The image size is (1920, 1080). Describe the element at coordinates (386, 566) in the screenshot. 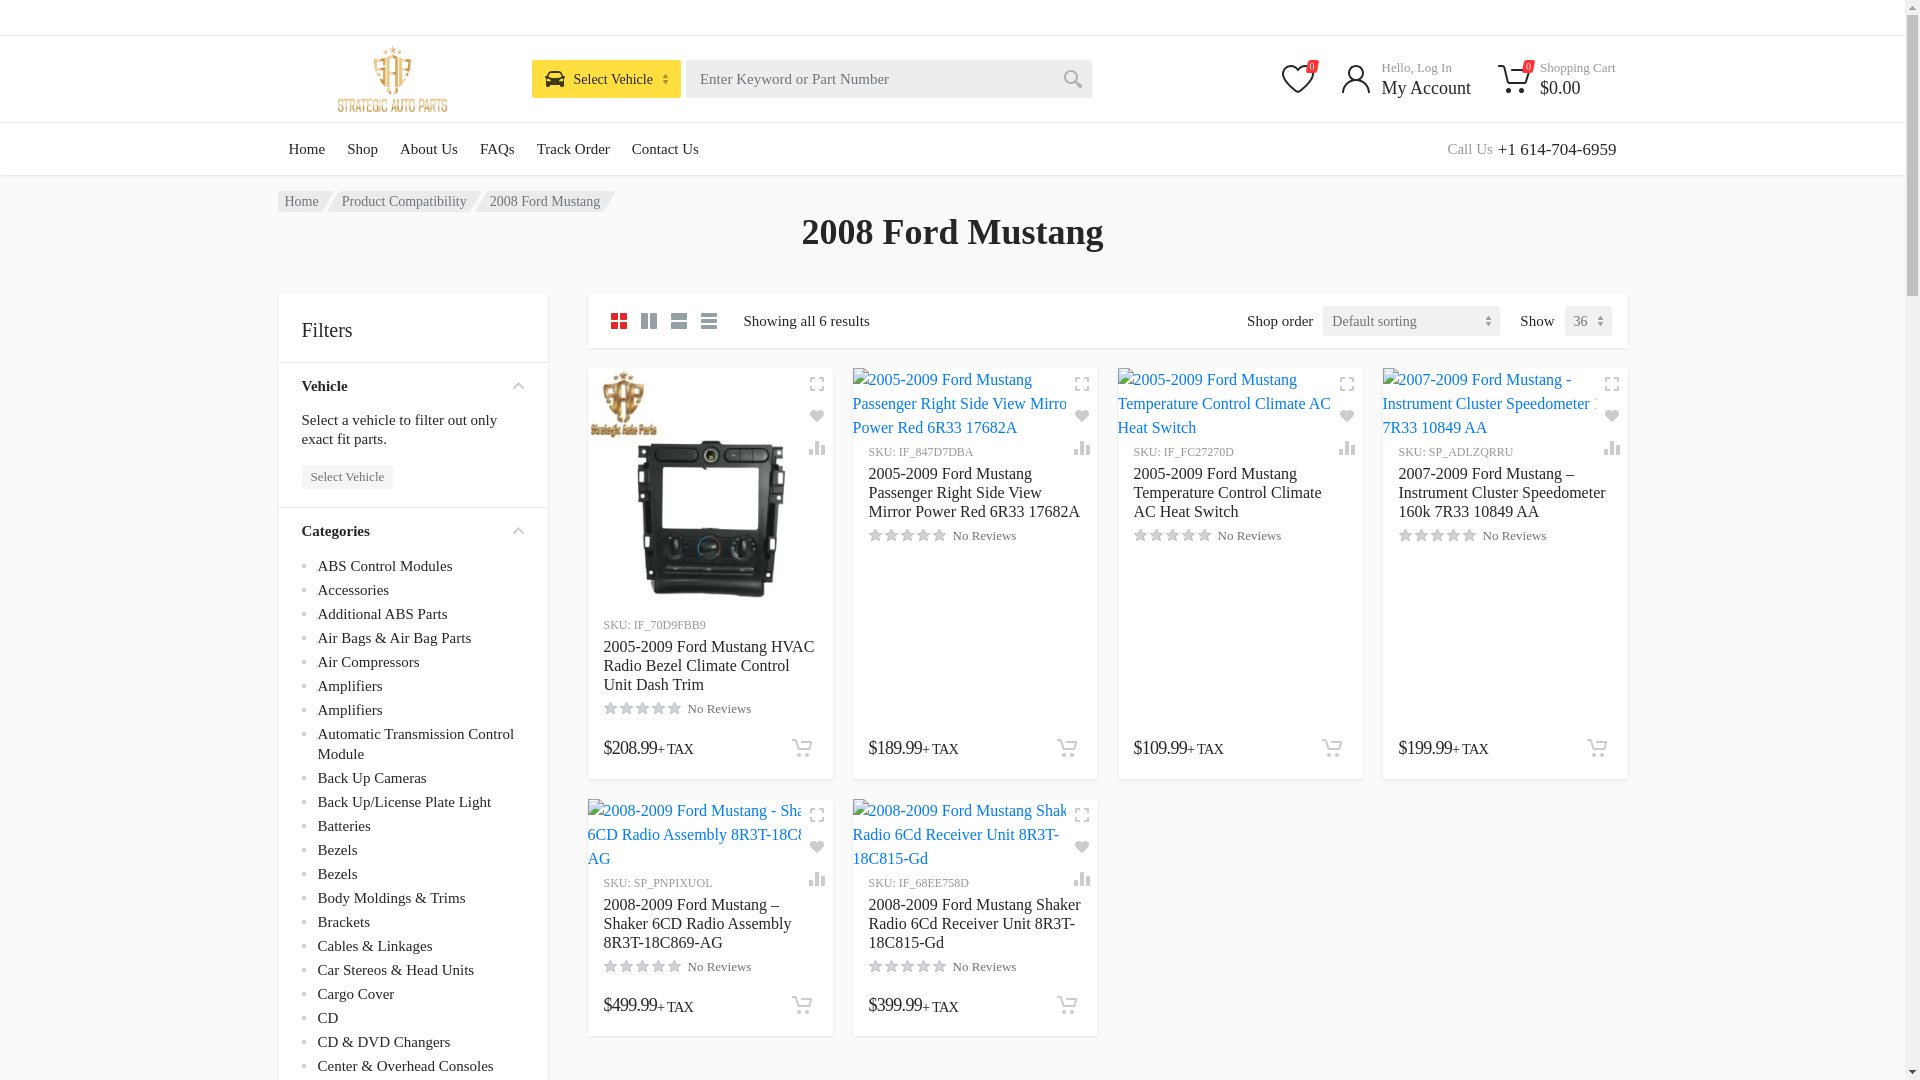

I see `ABS Control Modules` at that location.